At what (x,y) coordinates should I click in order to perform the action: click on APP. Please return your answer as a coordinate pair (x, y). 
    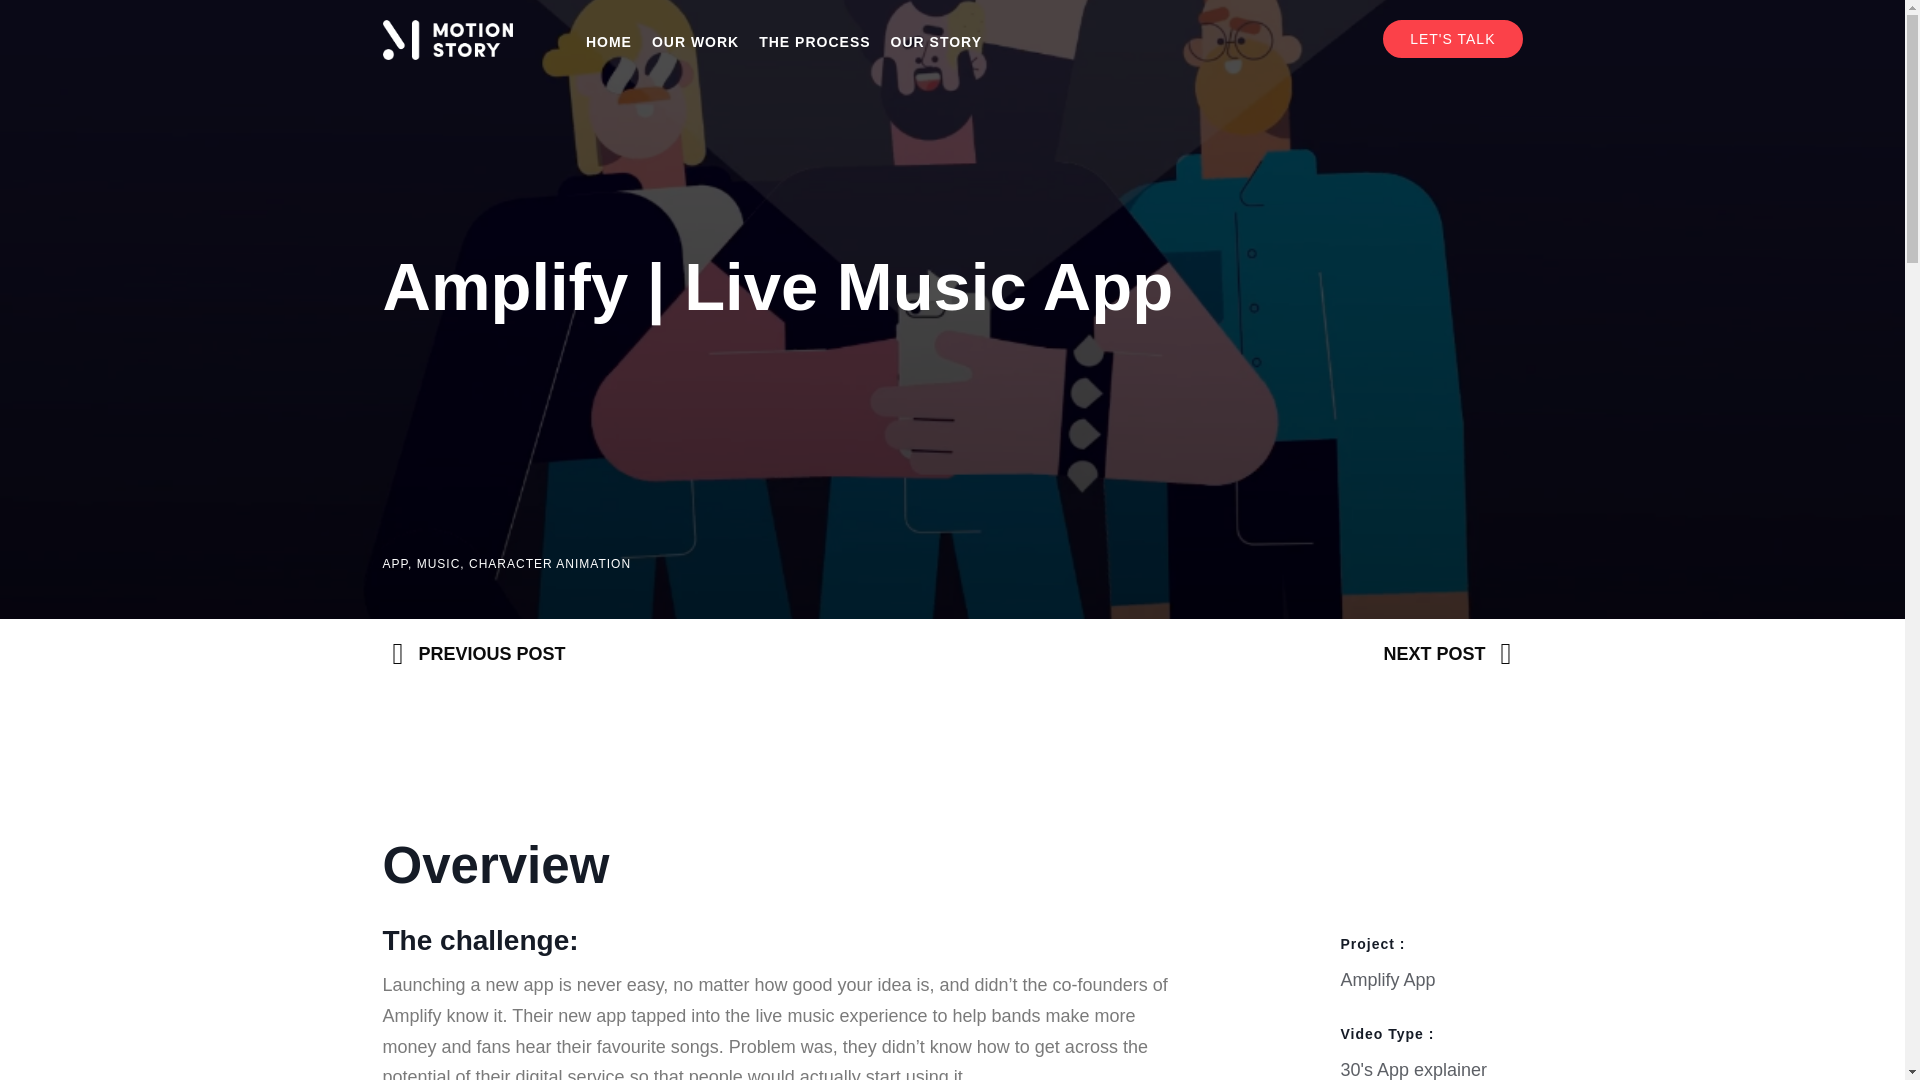
    Looking at the image, I should click on (394, 564).